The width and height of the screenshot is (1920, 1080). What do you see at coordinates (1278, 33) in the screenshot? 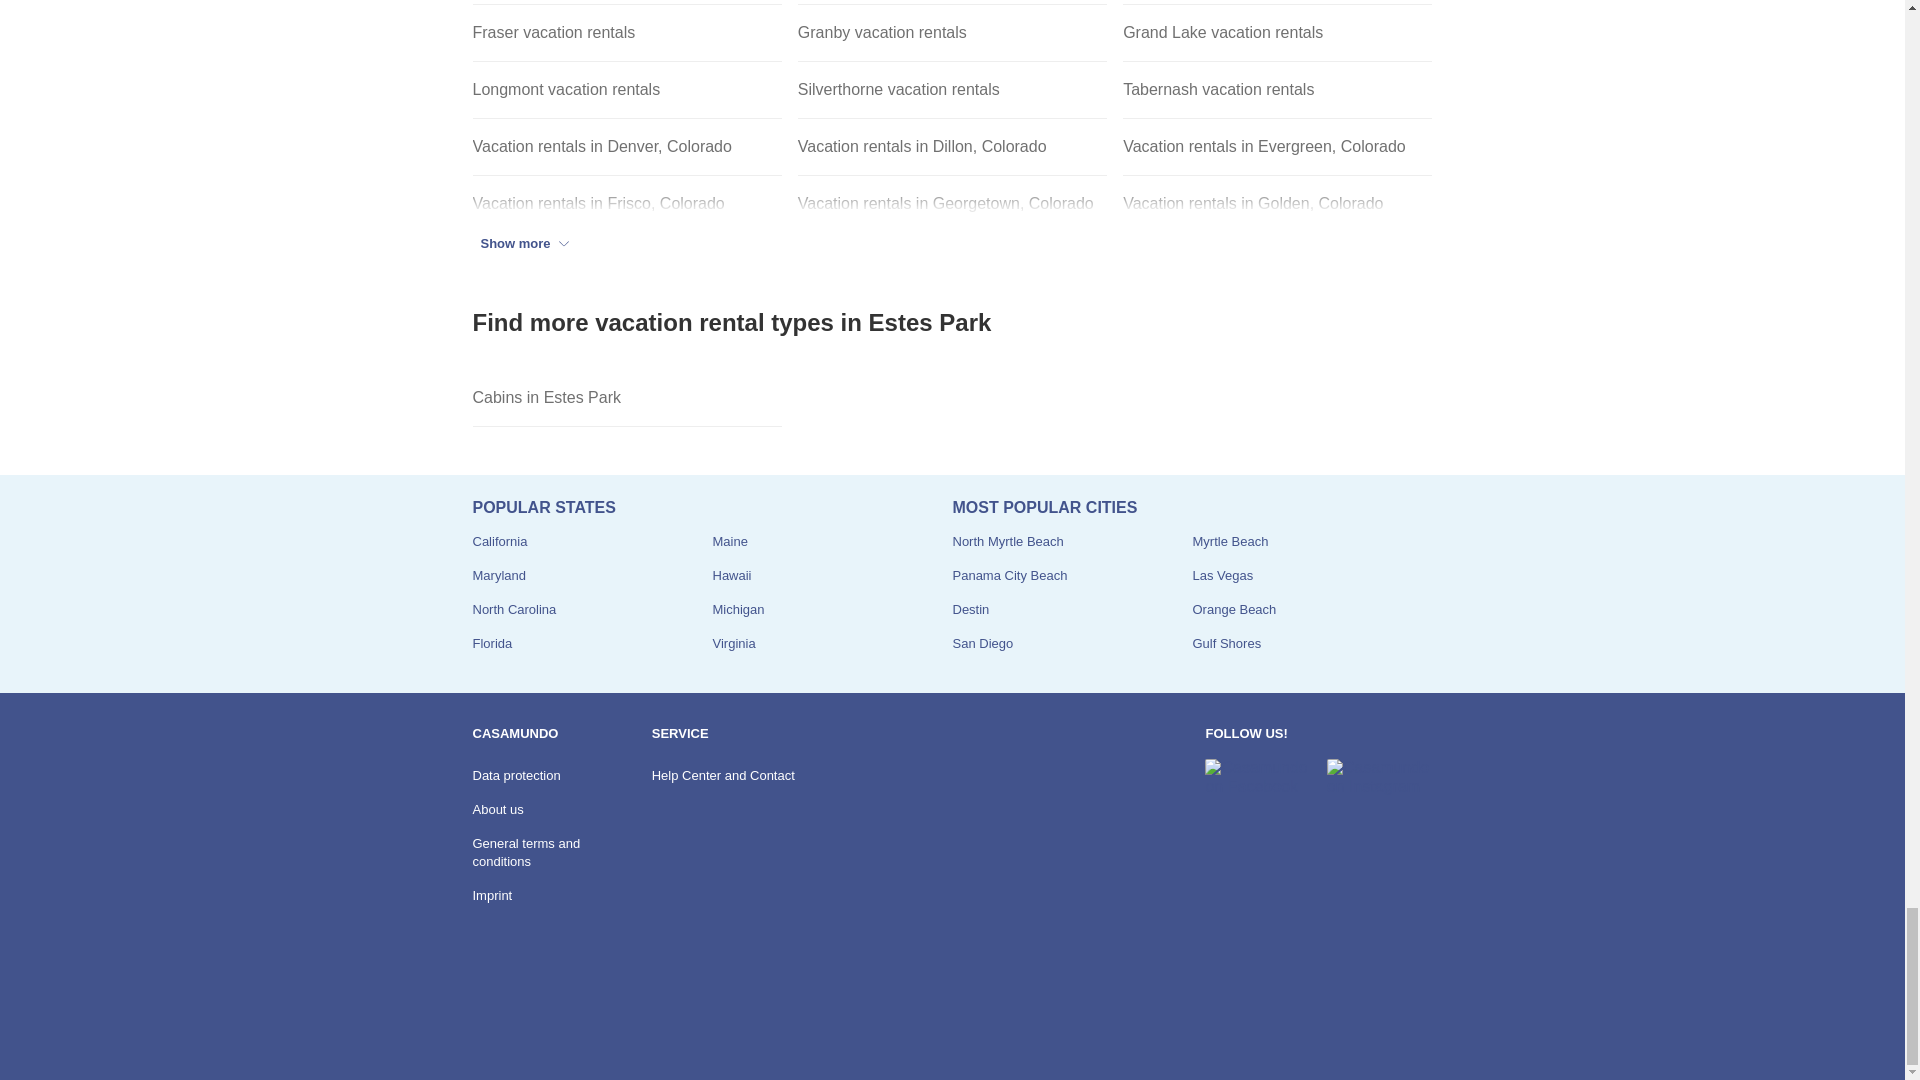
I see `Grand Lake vacation rentals` at bounding box center [1278, 33].